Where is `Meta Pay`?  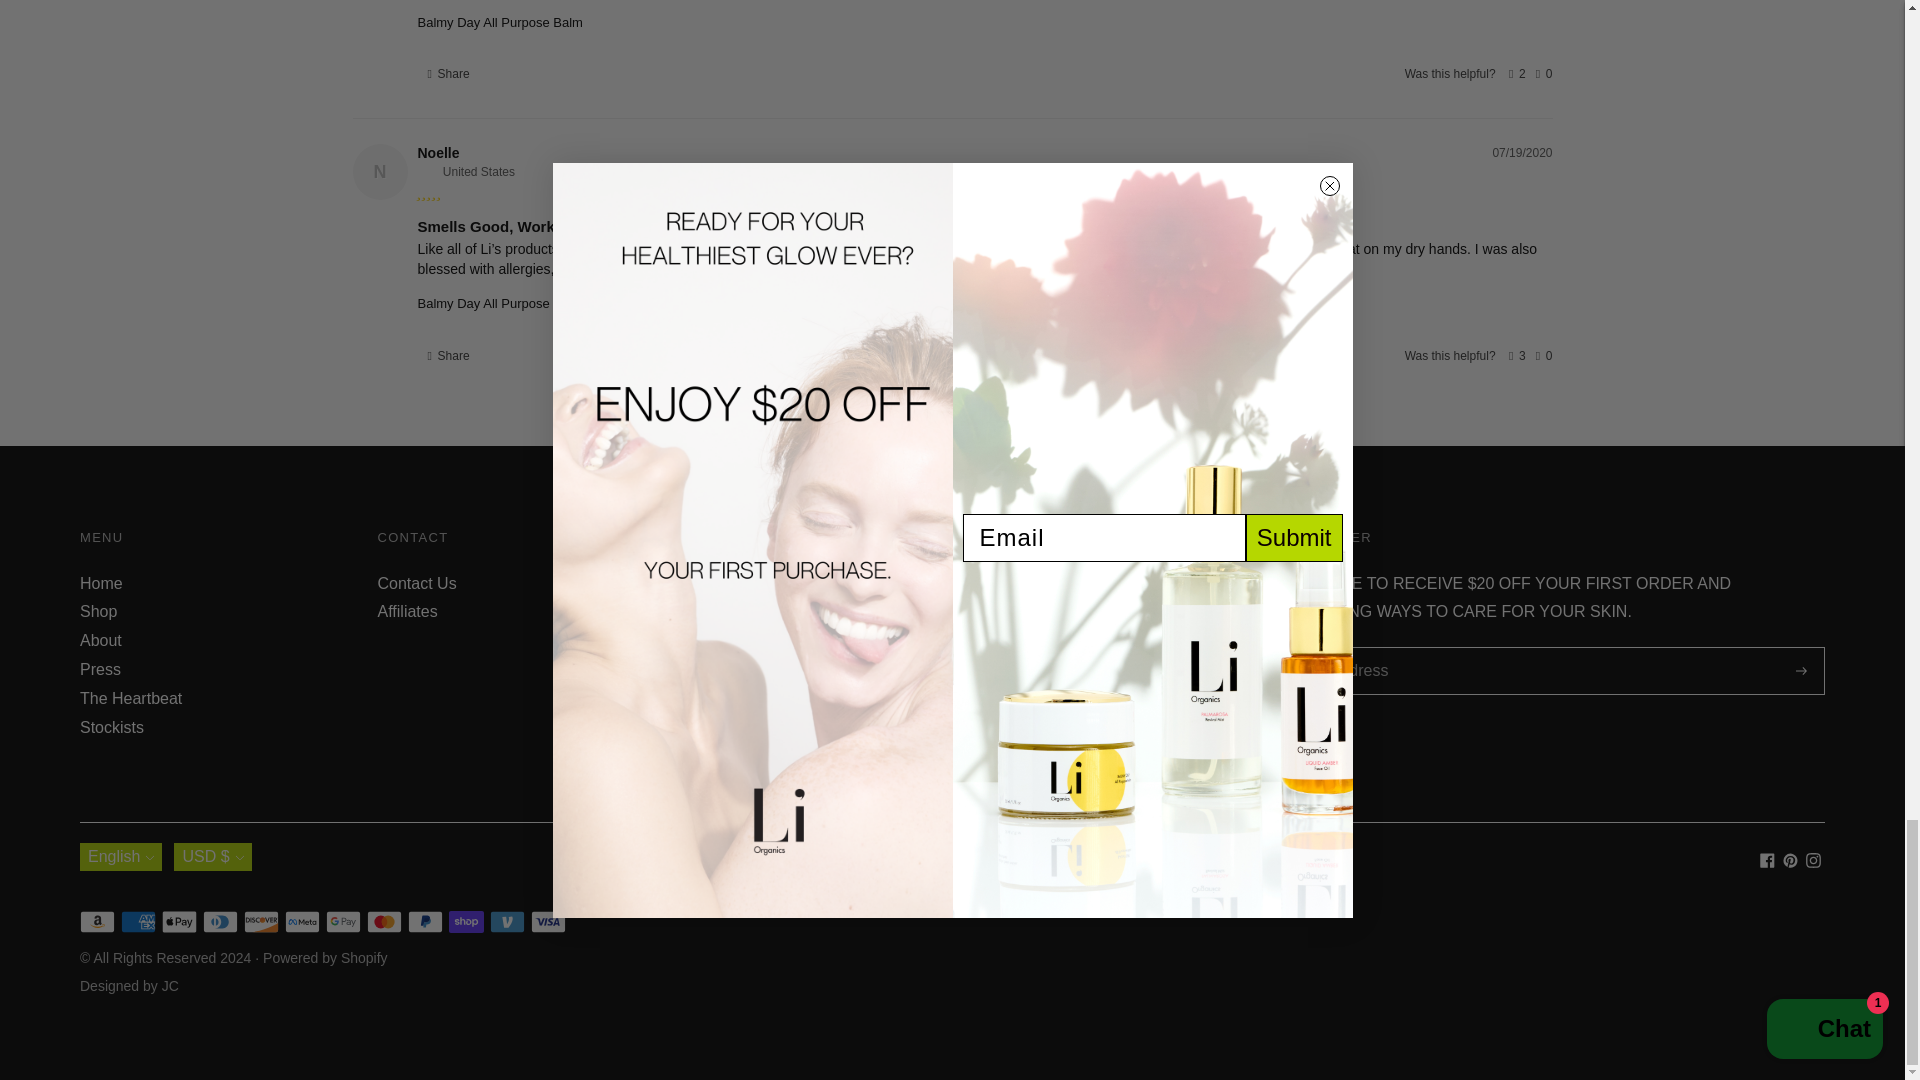 Meta Pay is located at coordinates (302, 922).